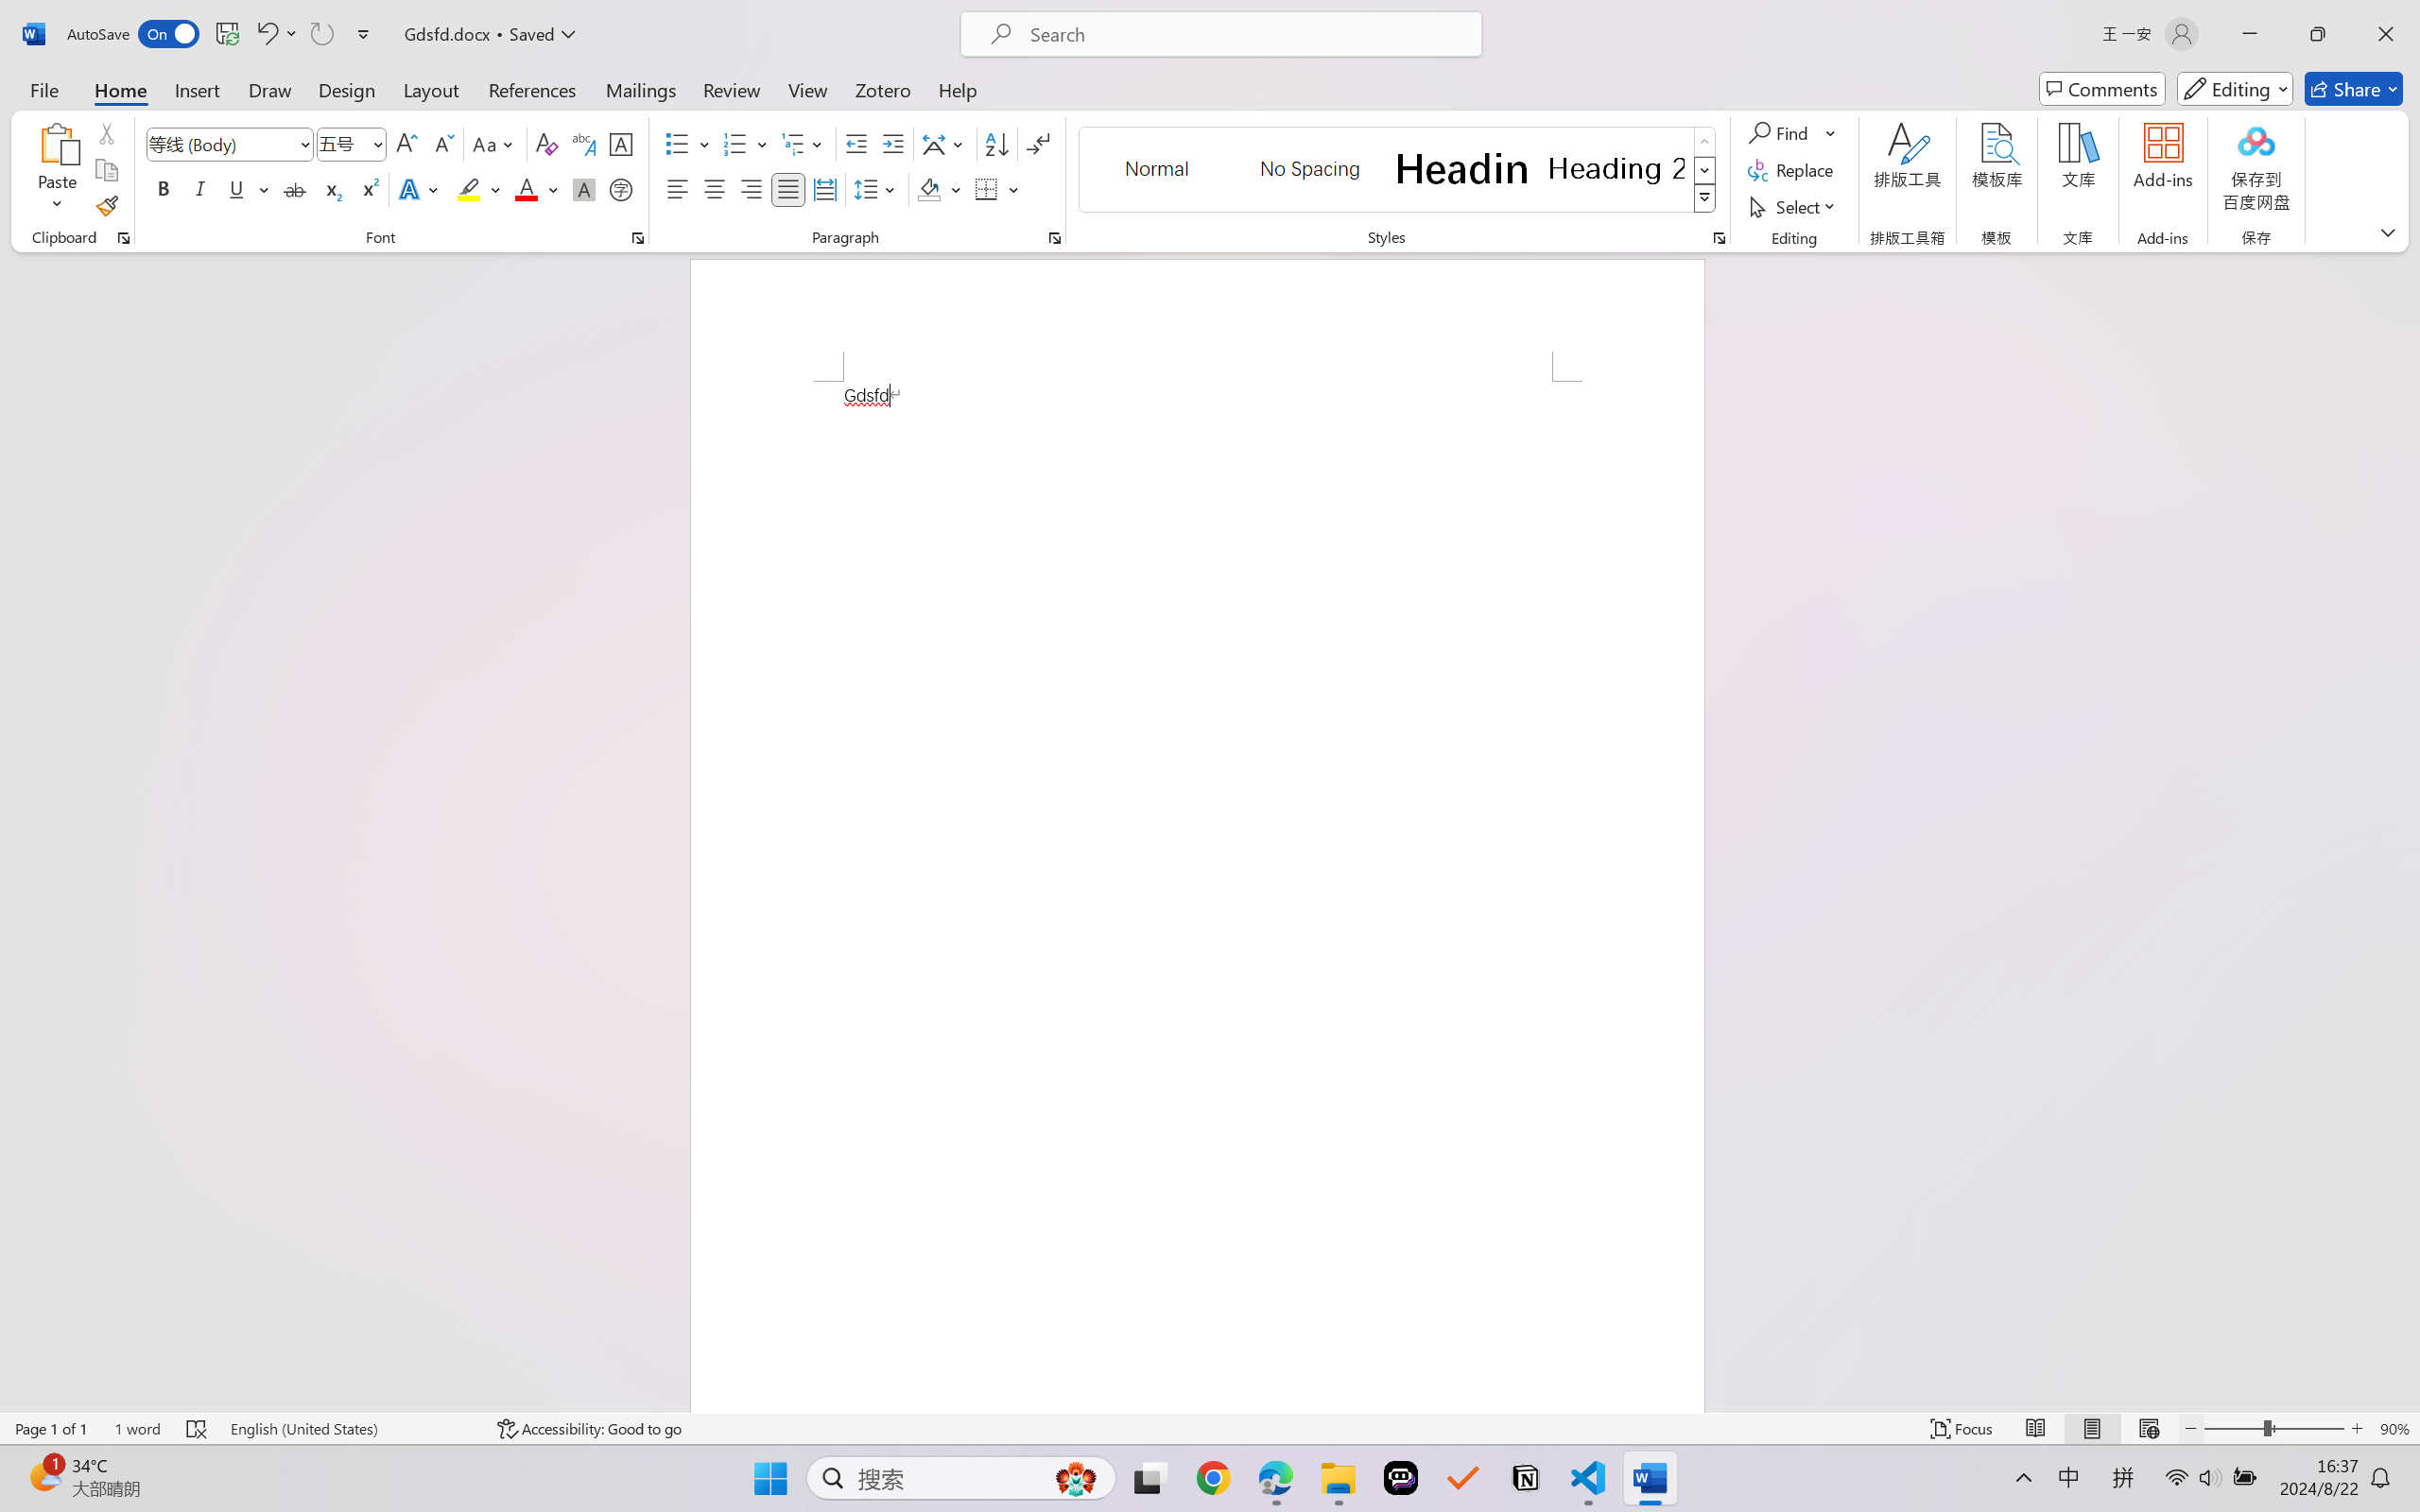 This screenshot has width=2420, height=1512. I want to click on Character Shading, so click(582, 189).